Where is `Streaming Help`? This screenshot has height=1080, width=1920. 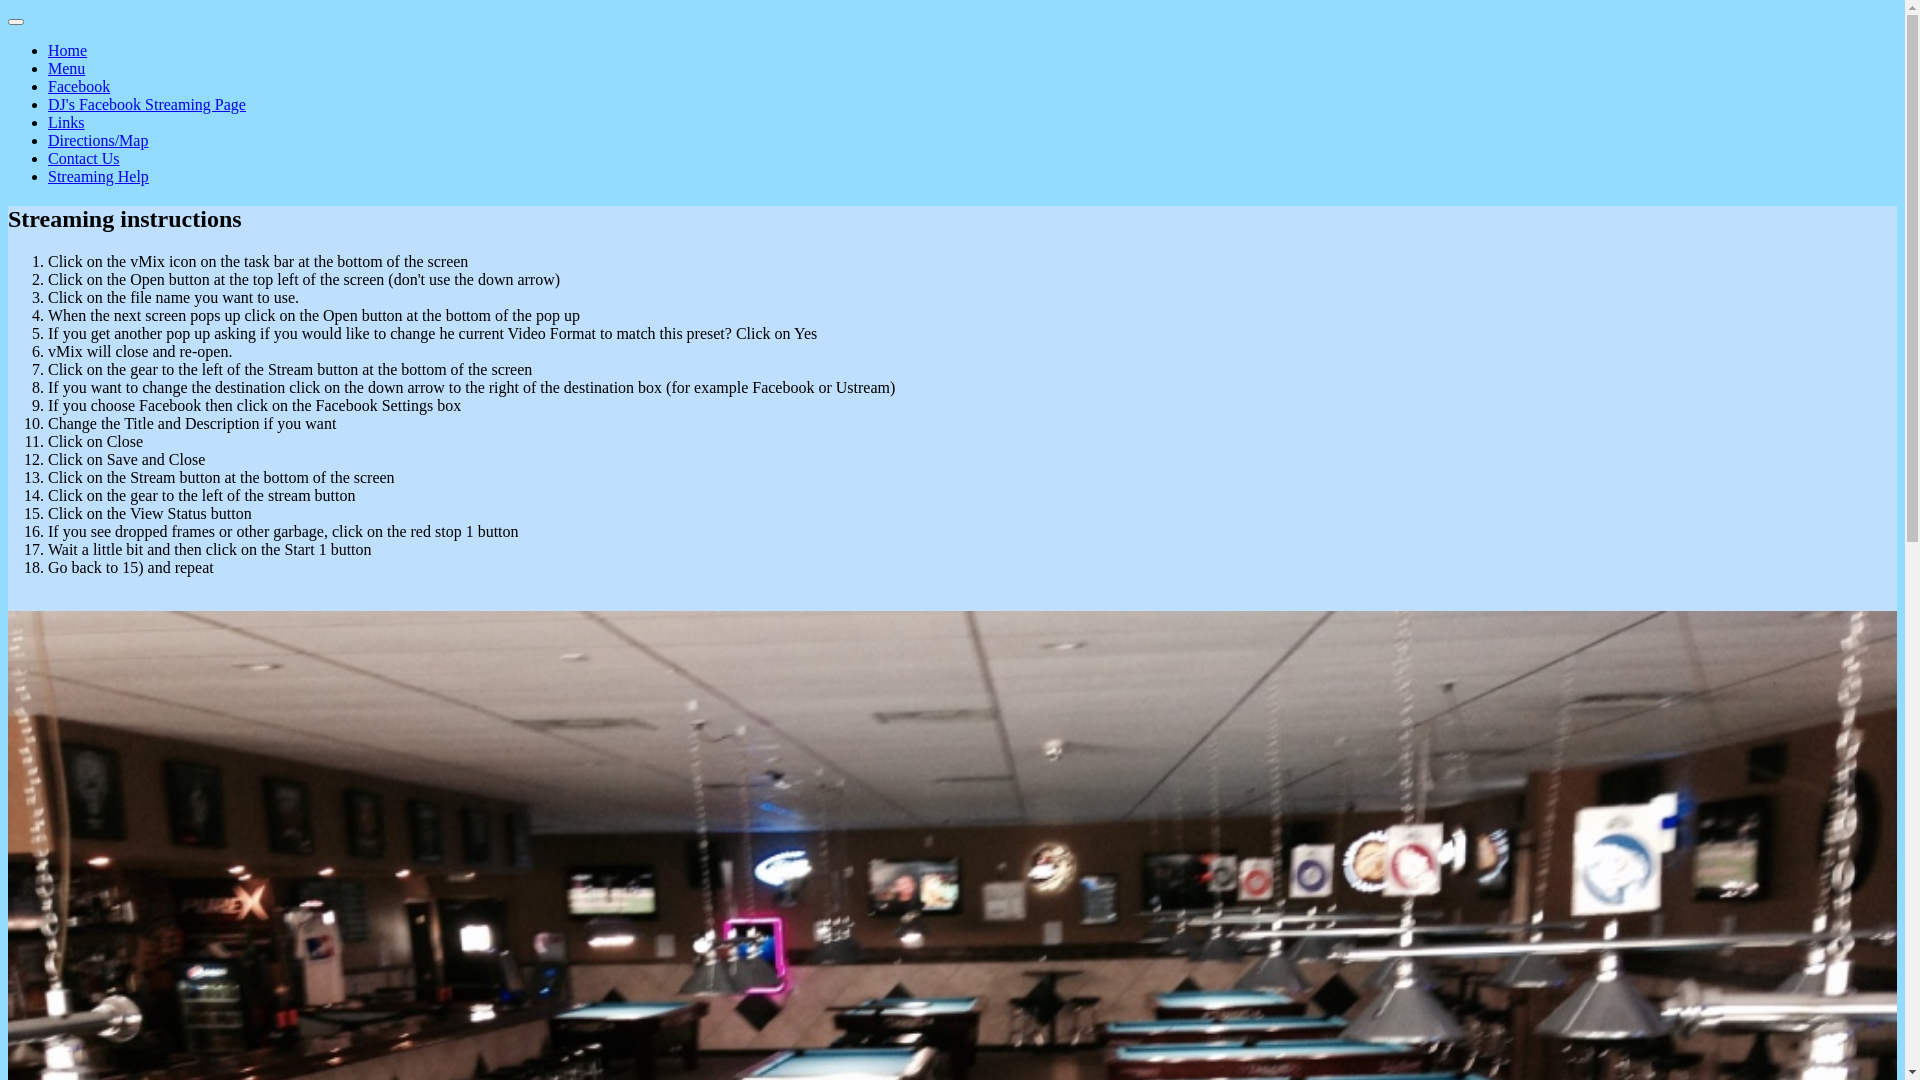 Streaming Help is located at coordinates (98, 176).